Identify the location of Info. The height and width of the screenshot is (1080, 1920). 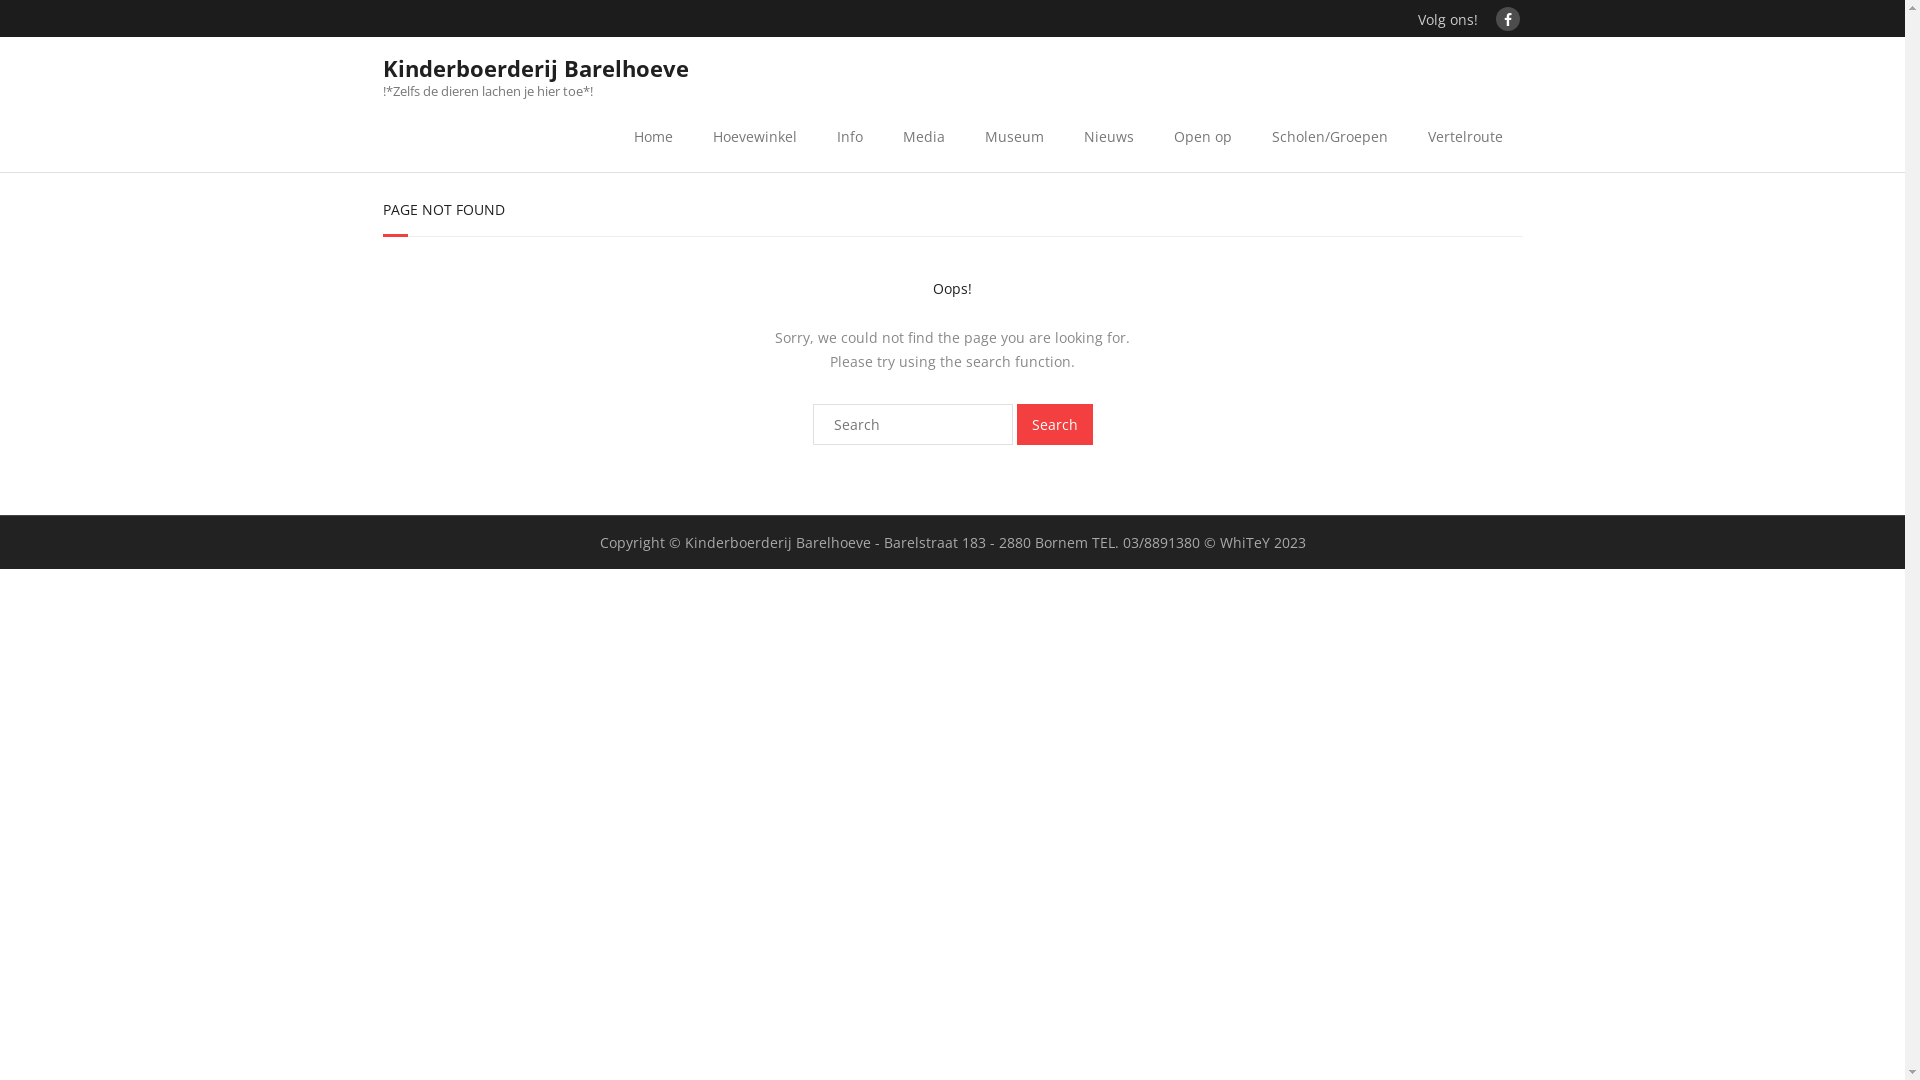
(849, 136).